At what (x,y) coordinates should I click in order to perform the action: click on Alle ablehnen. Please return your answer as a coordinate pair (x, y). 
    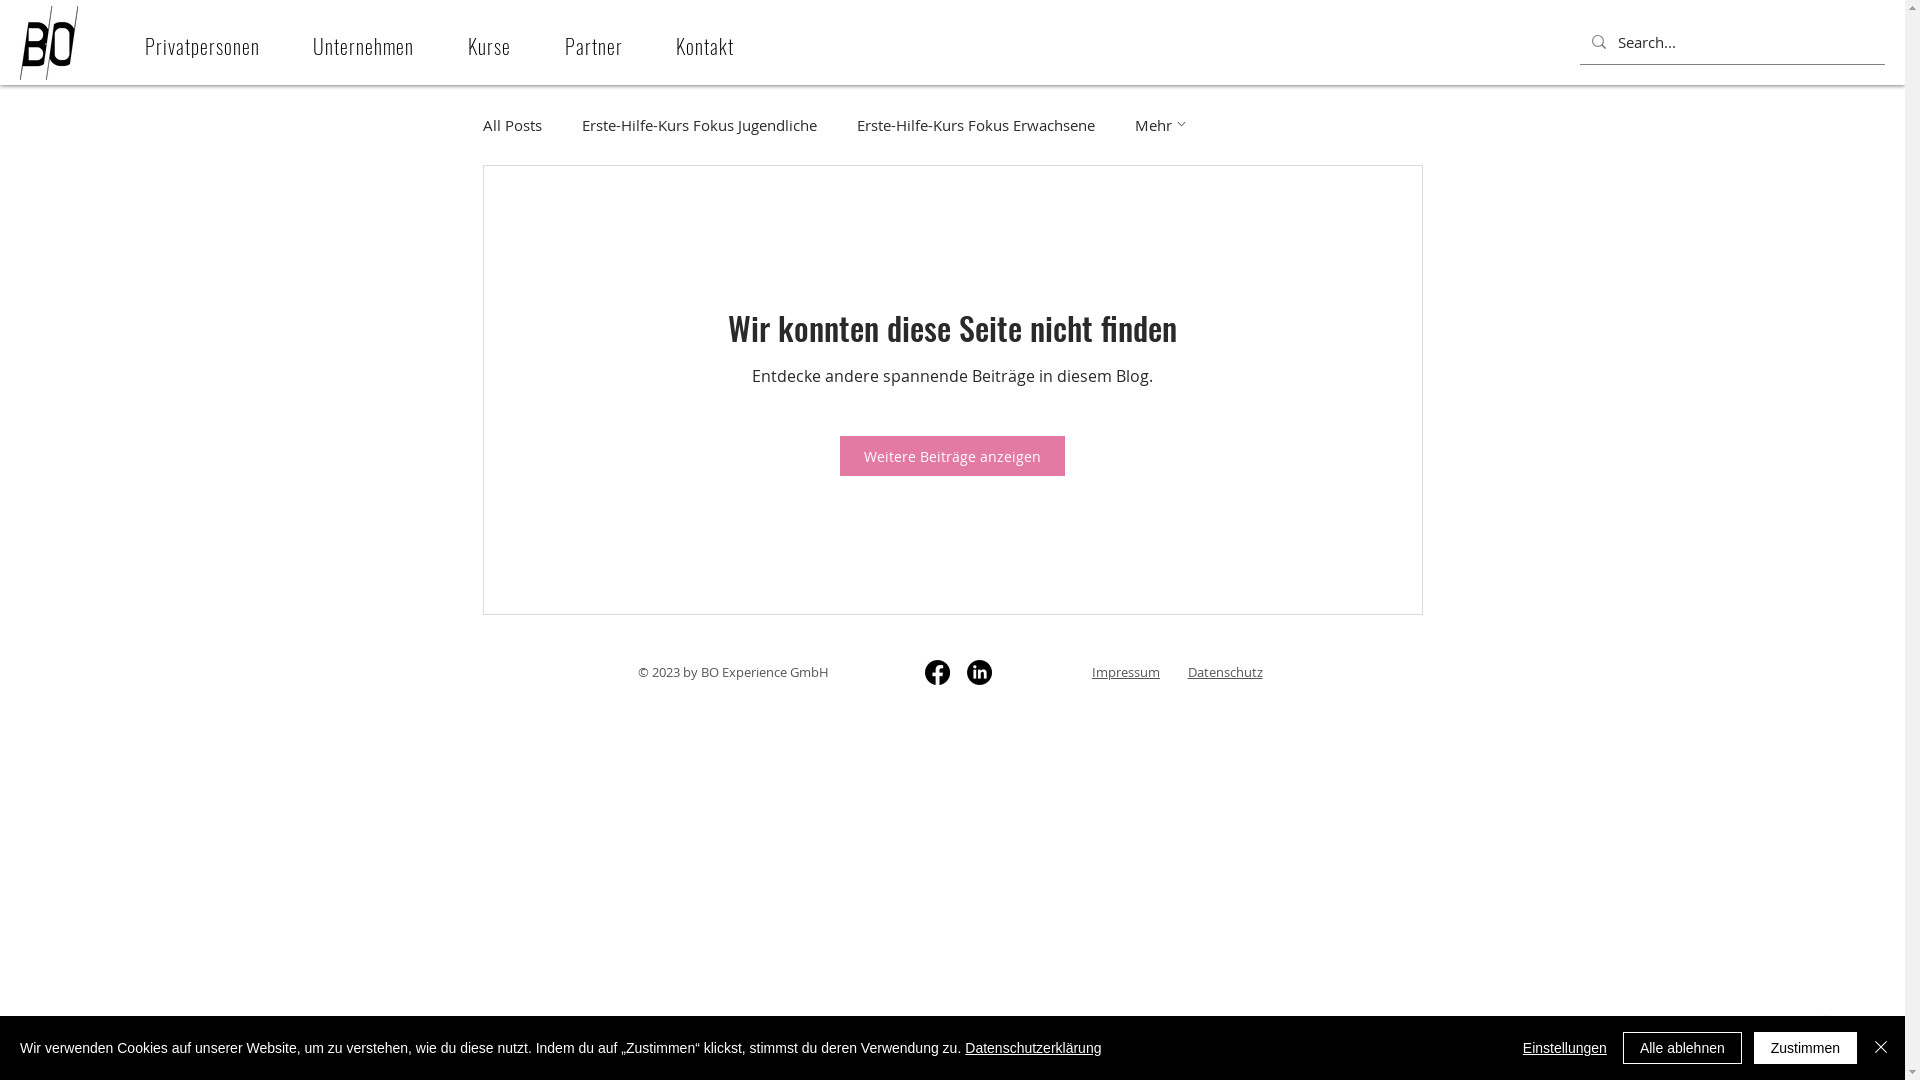
    Looking at the image, I should click on (1682, 1048).